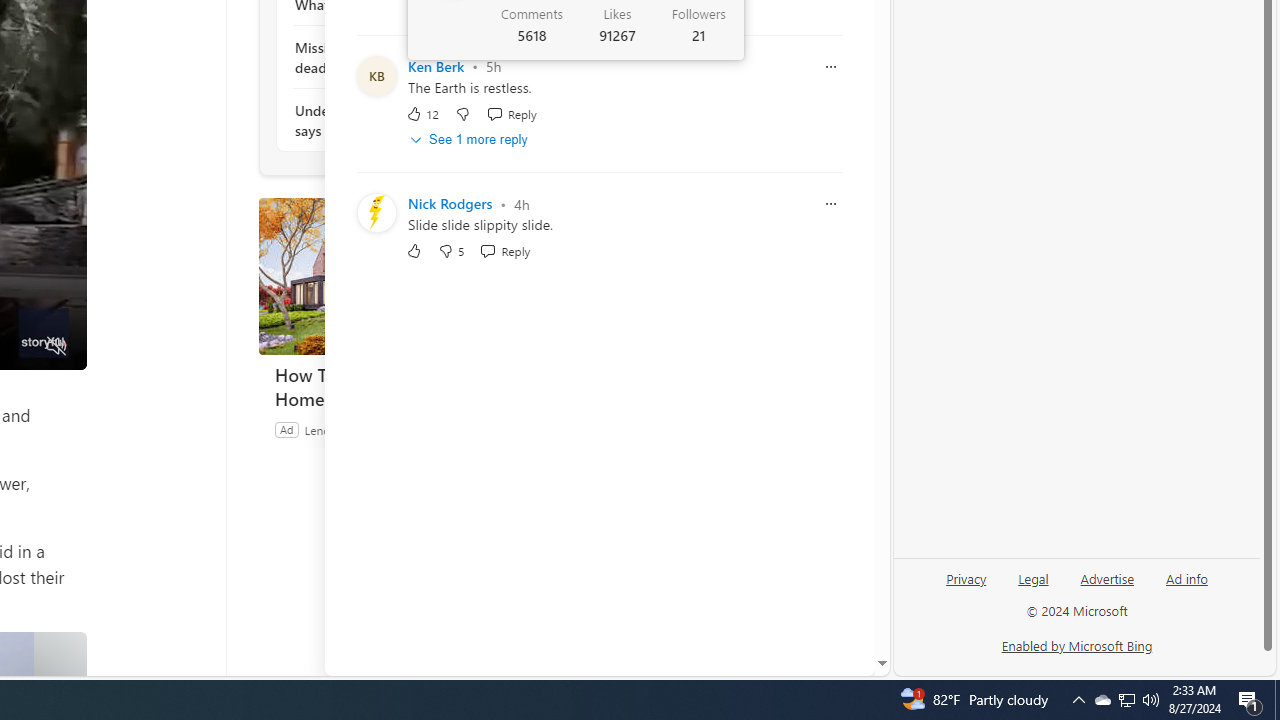 The image size is (1280, 720). What do you see at coordinates (414, 252) in the screenshot?
I see `Like` at bounding box center [414, 252].